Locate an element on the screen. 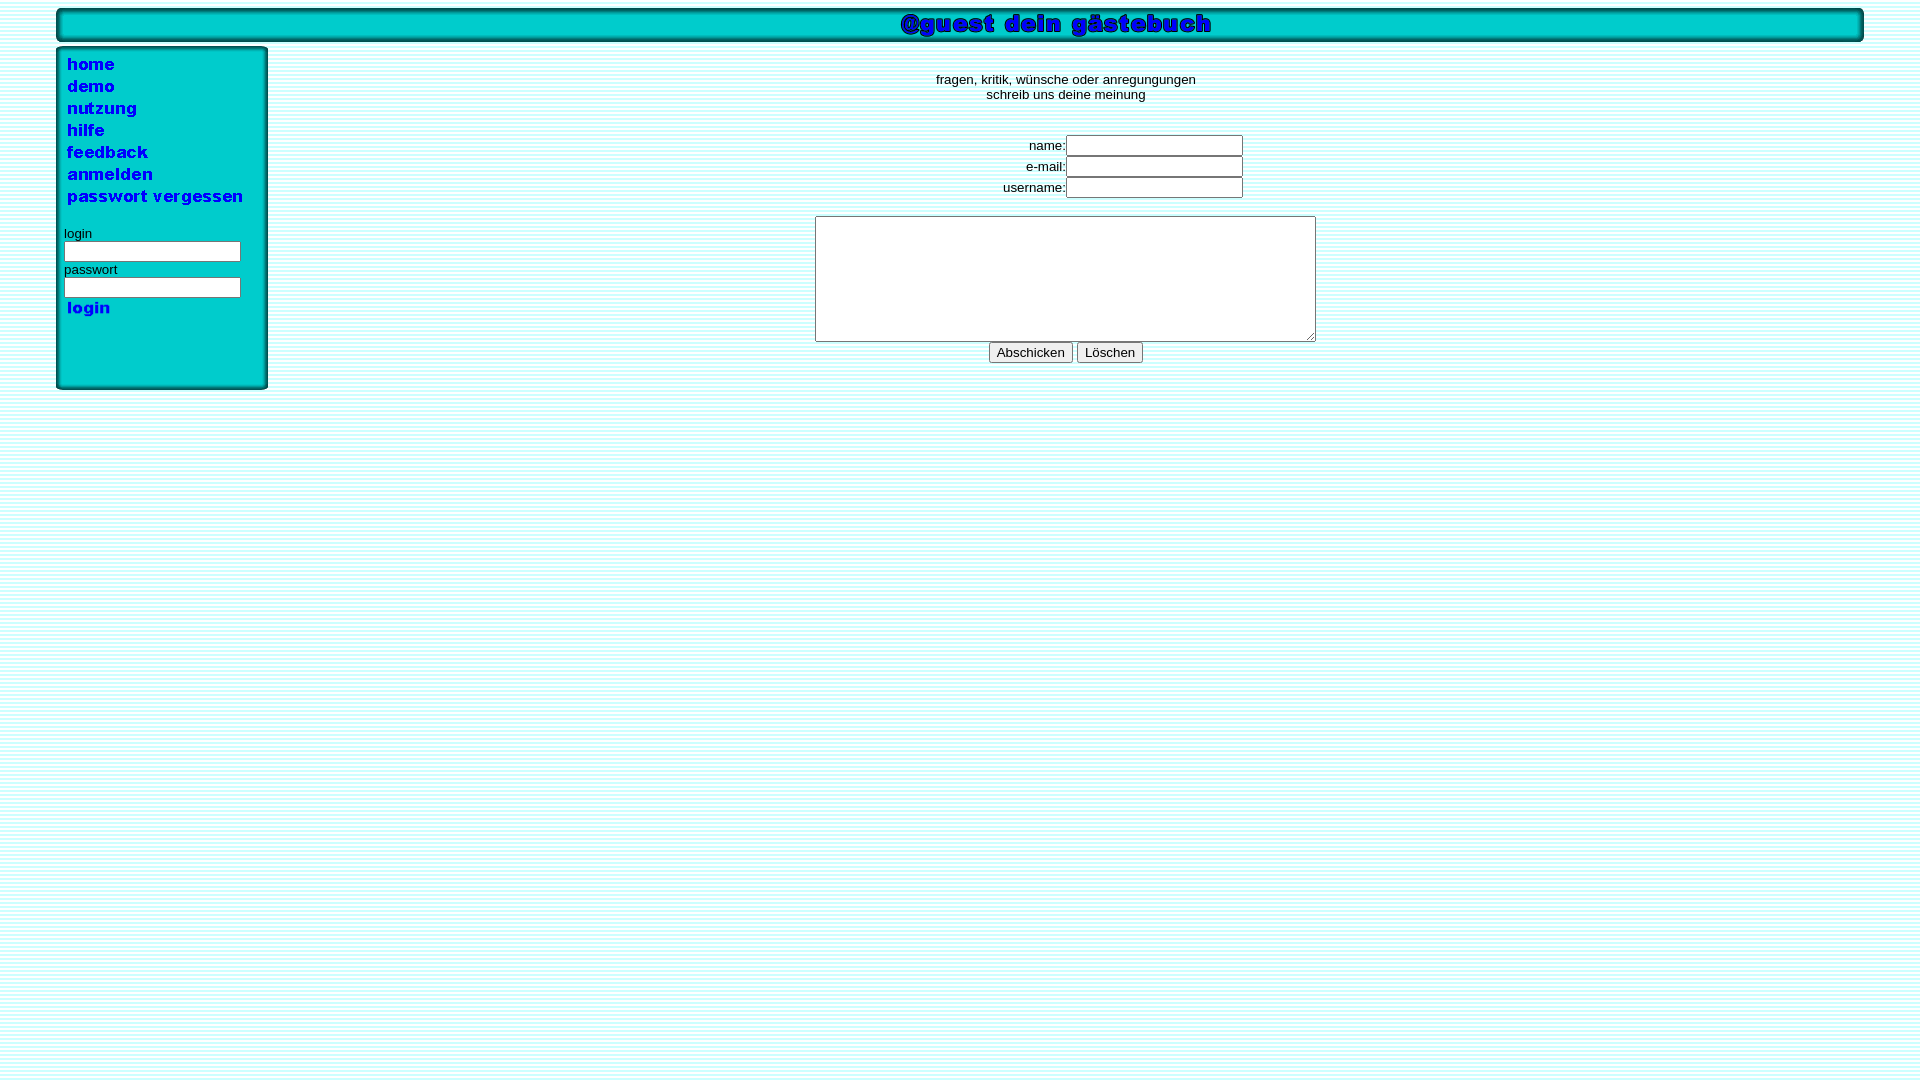 The width and height of the screenshot is (1920, 1080). Abschicken is located at coordinates (1031, 352).